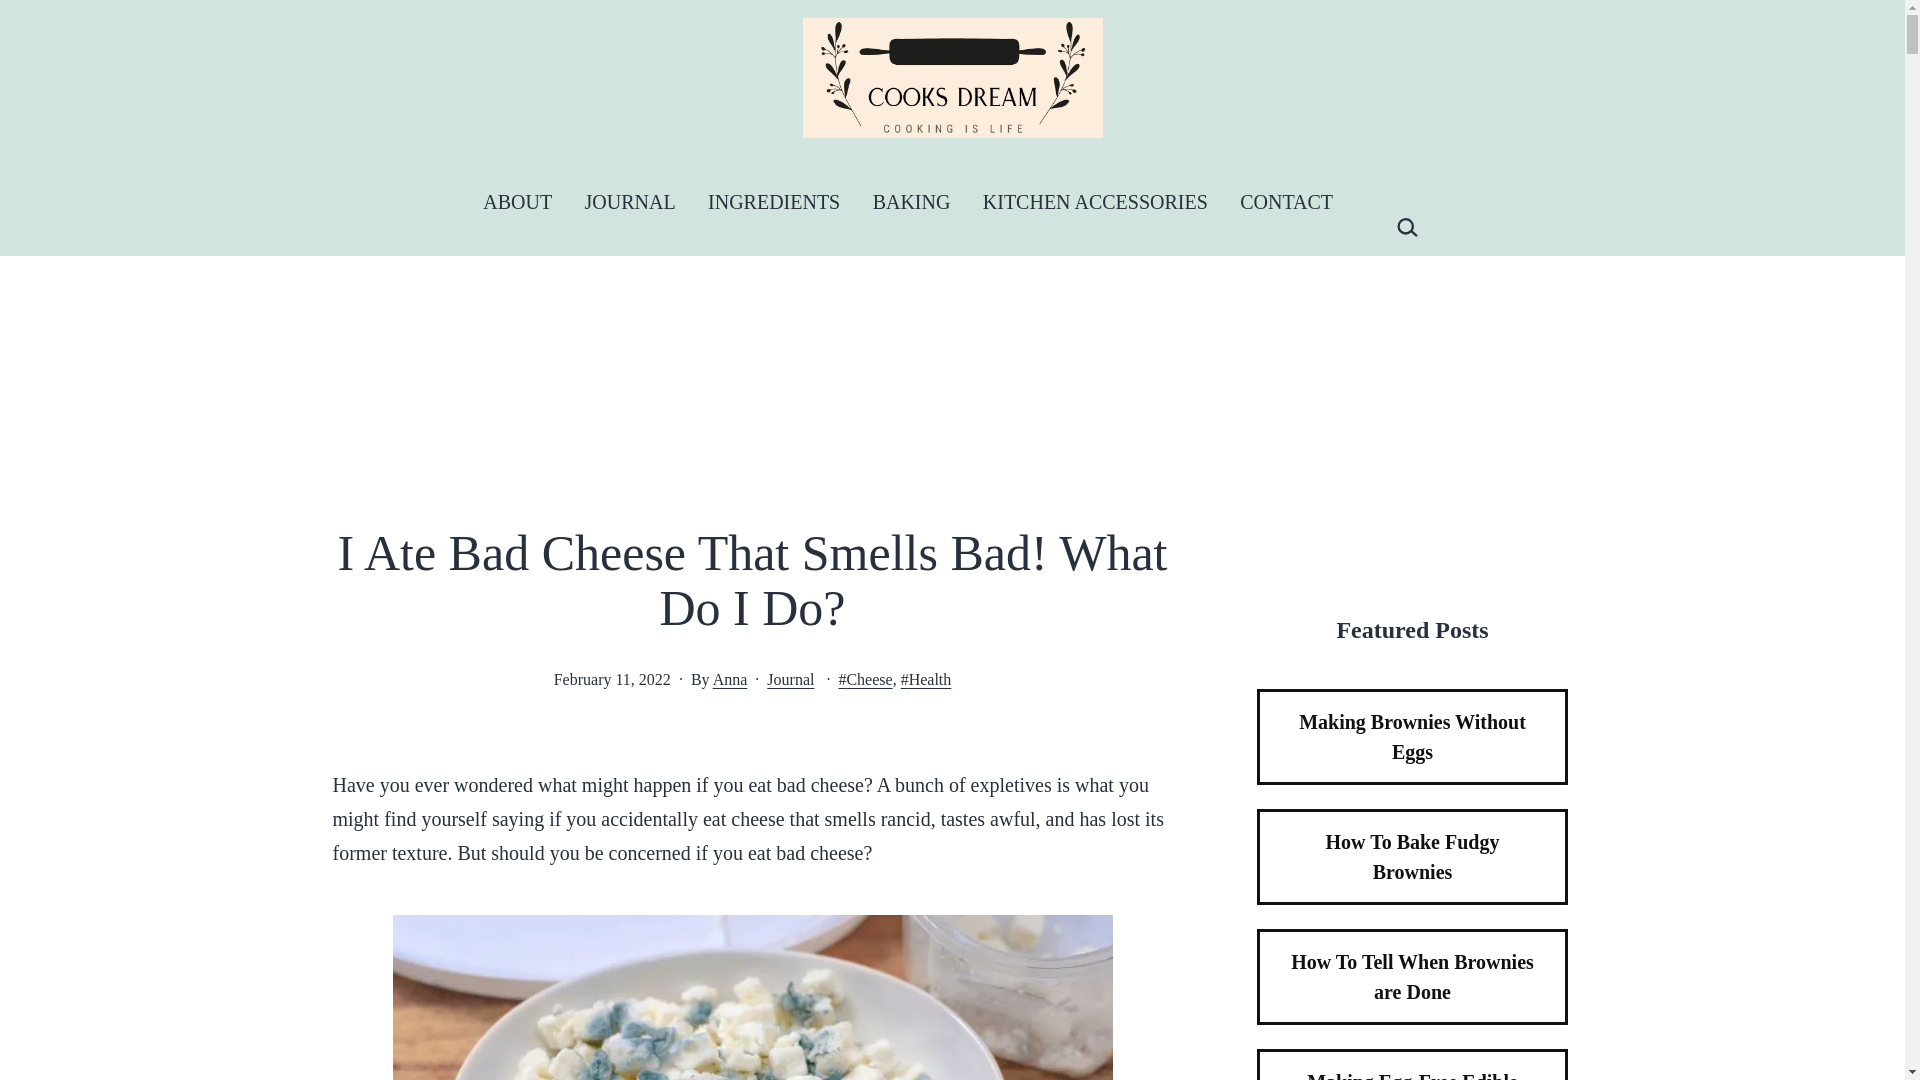  What do you see at coordinates (926, 678) in the screenshot?
I see `Health` at bounding box center [926, 678].